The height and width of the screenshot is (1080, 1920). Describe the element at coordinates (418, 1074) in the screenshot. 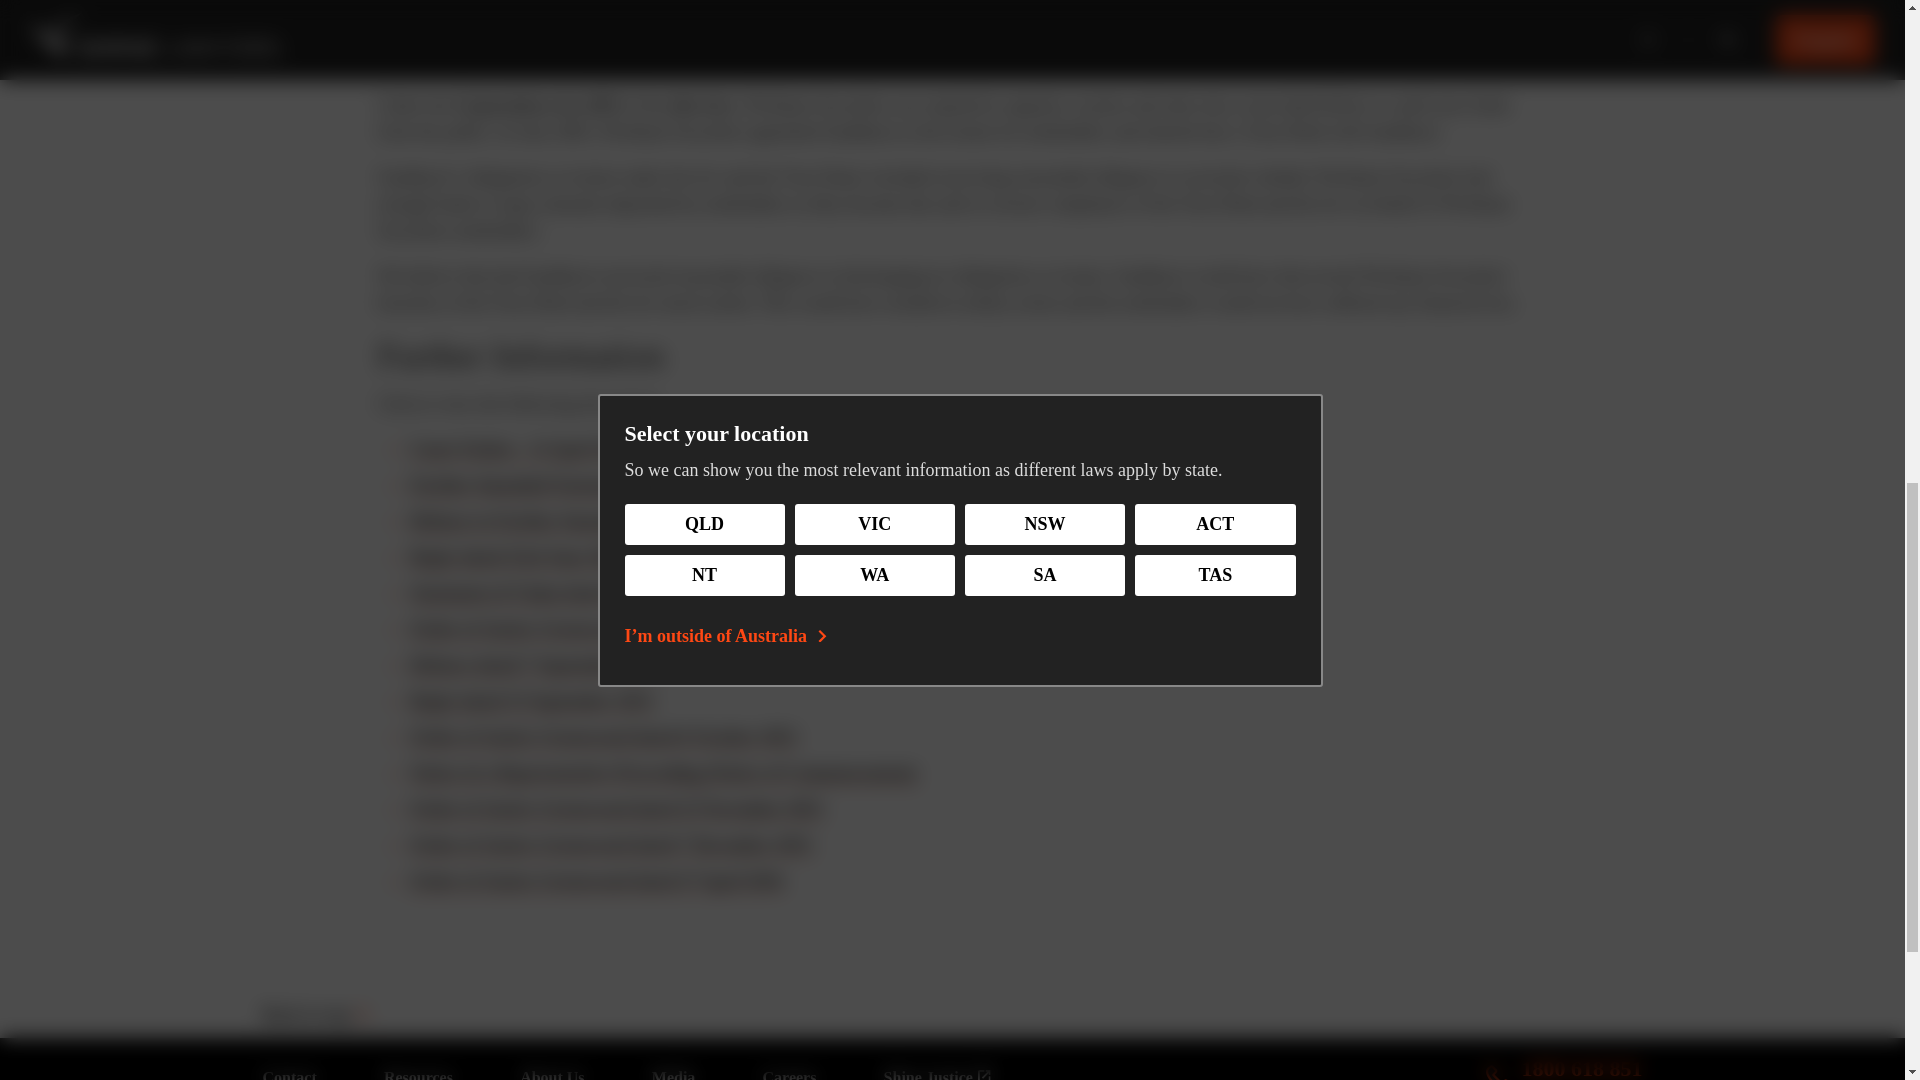

I see `Defence to Further Amended Statement of Claim` at that location.